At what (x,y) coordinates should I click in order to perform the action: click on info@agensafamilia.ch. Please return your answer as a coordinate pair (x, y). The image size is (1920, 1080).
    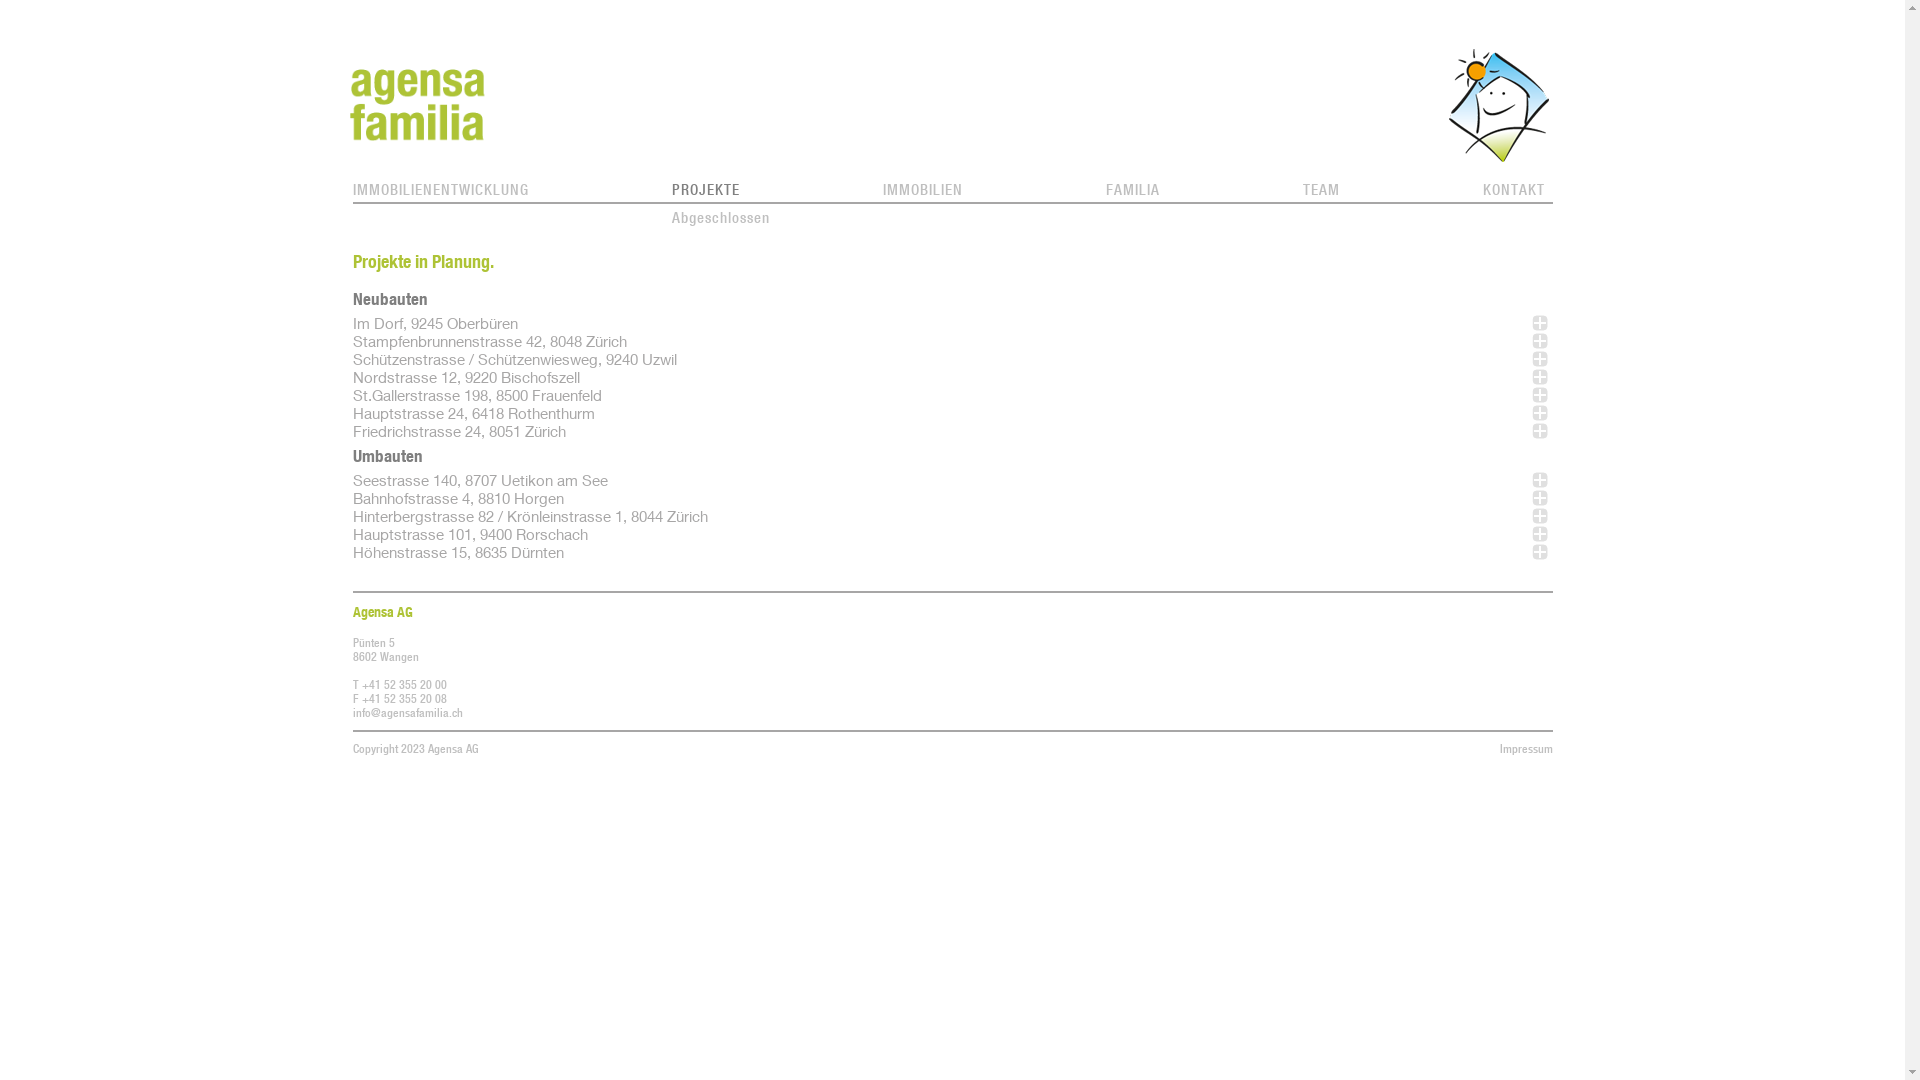
    Looking at the image, I should click on (407, 713).